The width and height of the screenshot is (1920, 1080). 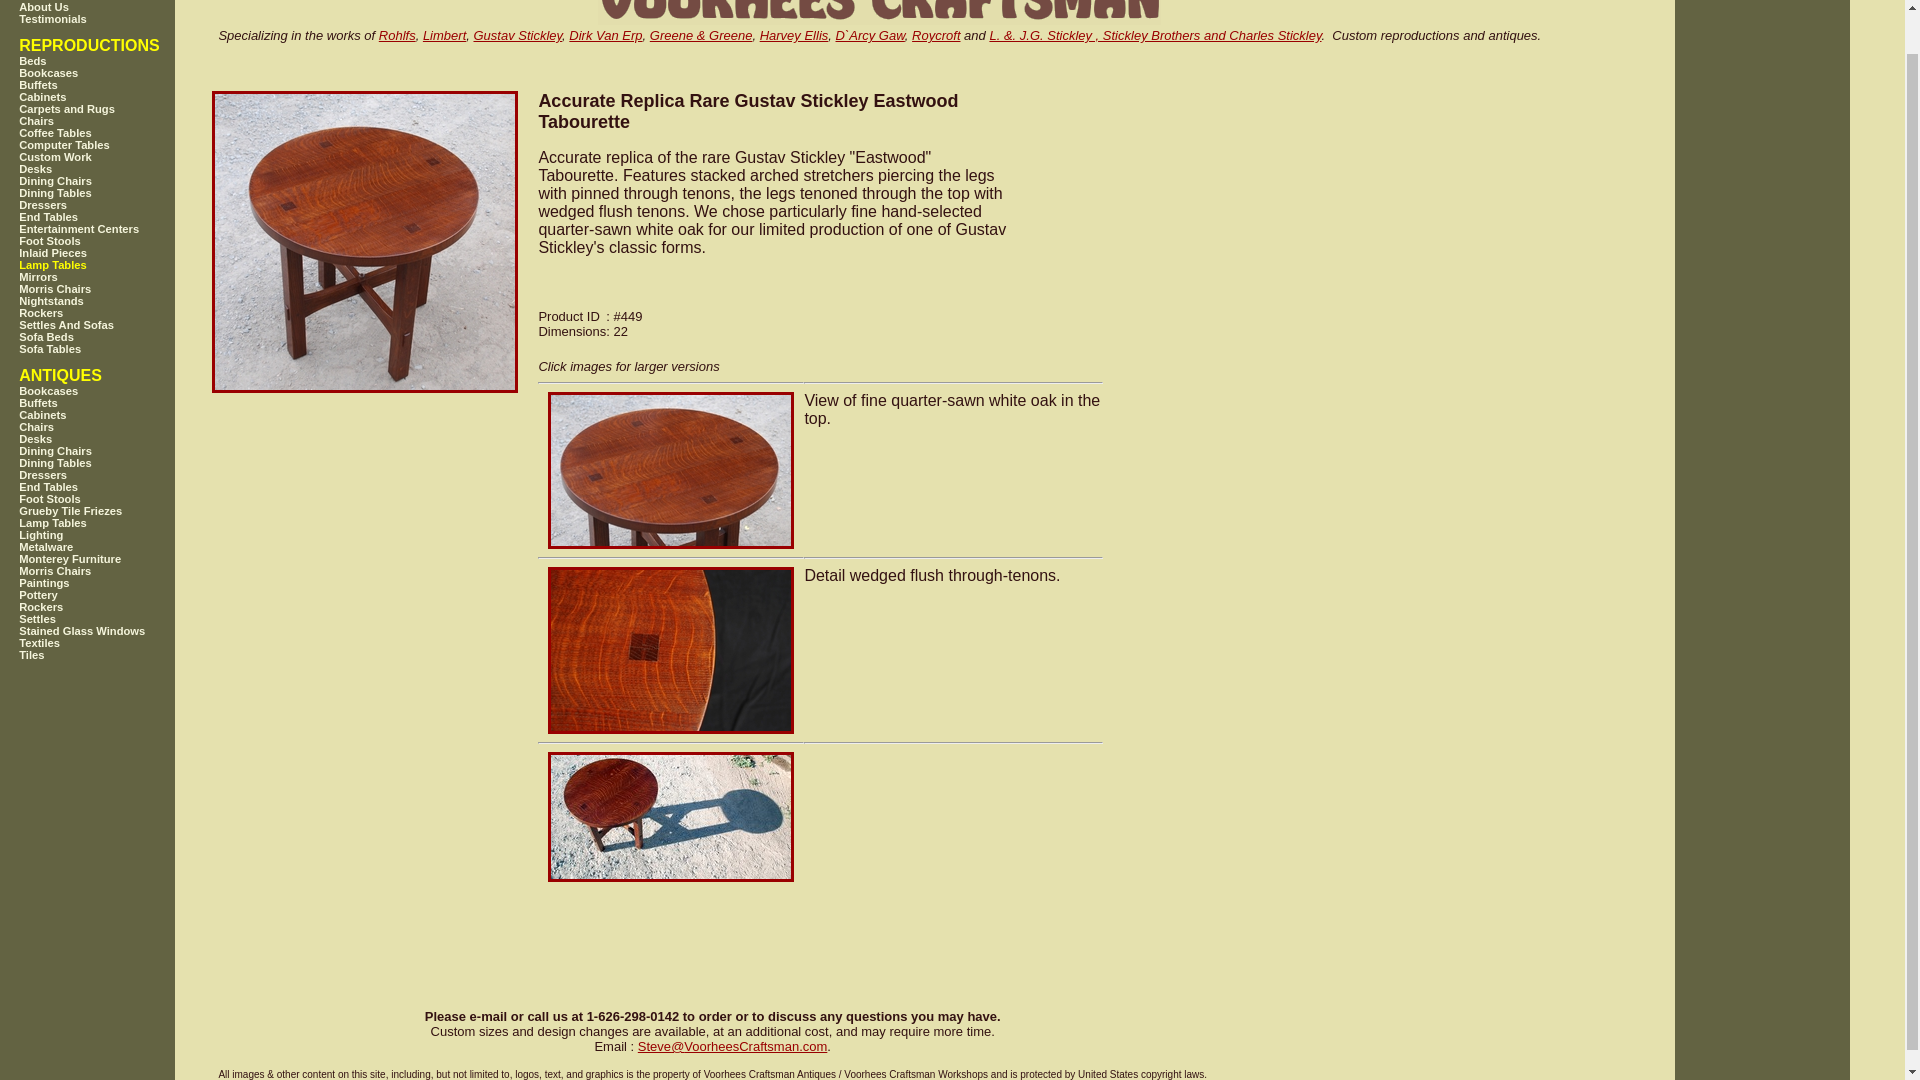 What do you see at coordinates (109, 192) in the screenshot?
I see `Dining Tables` at bounding box center [109, 192].